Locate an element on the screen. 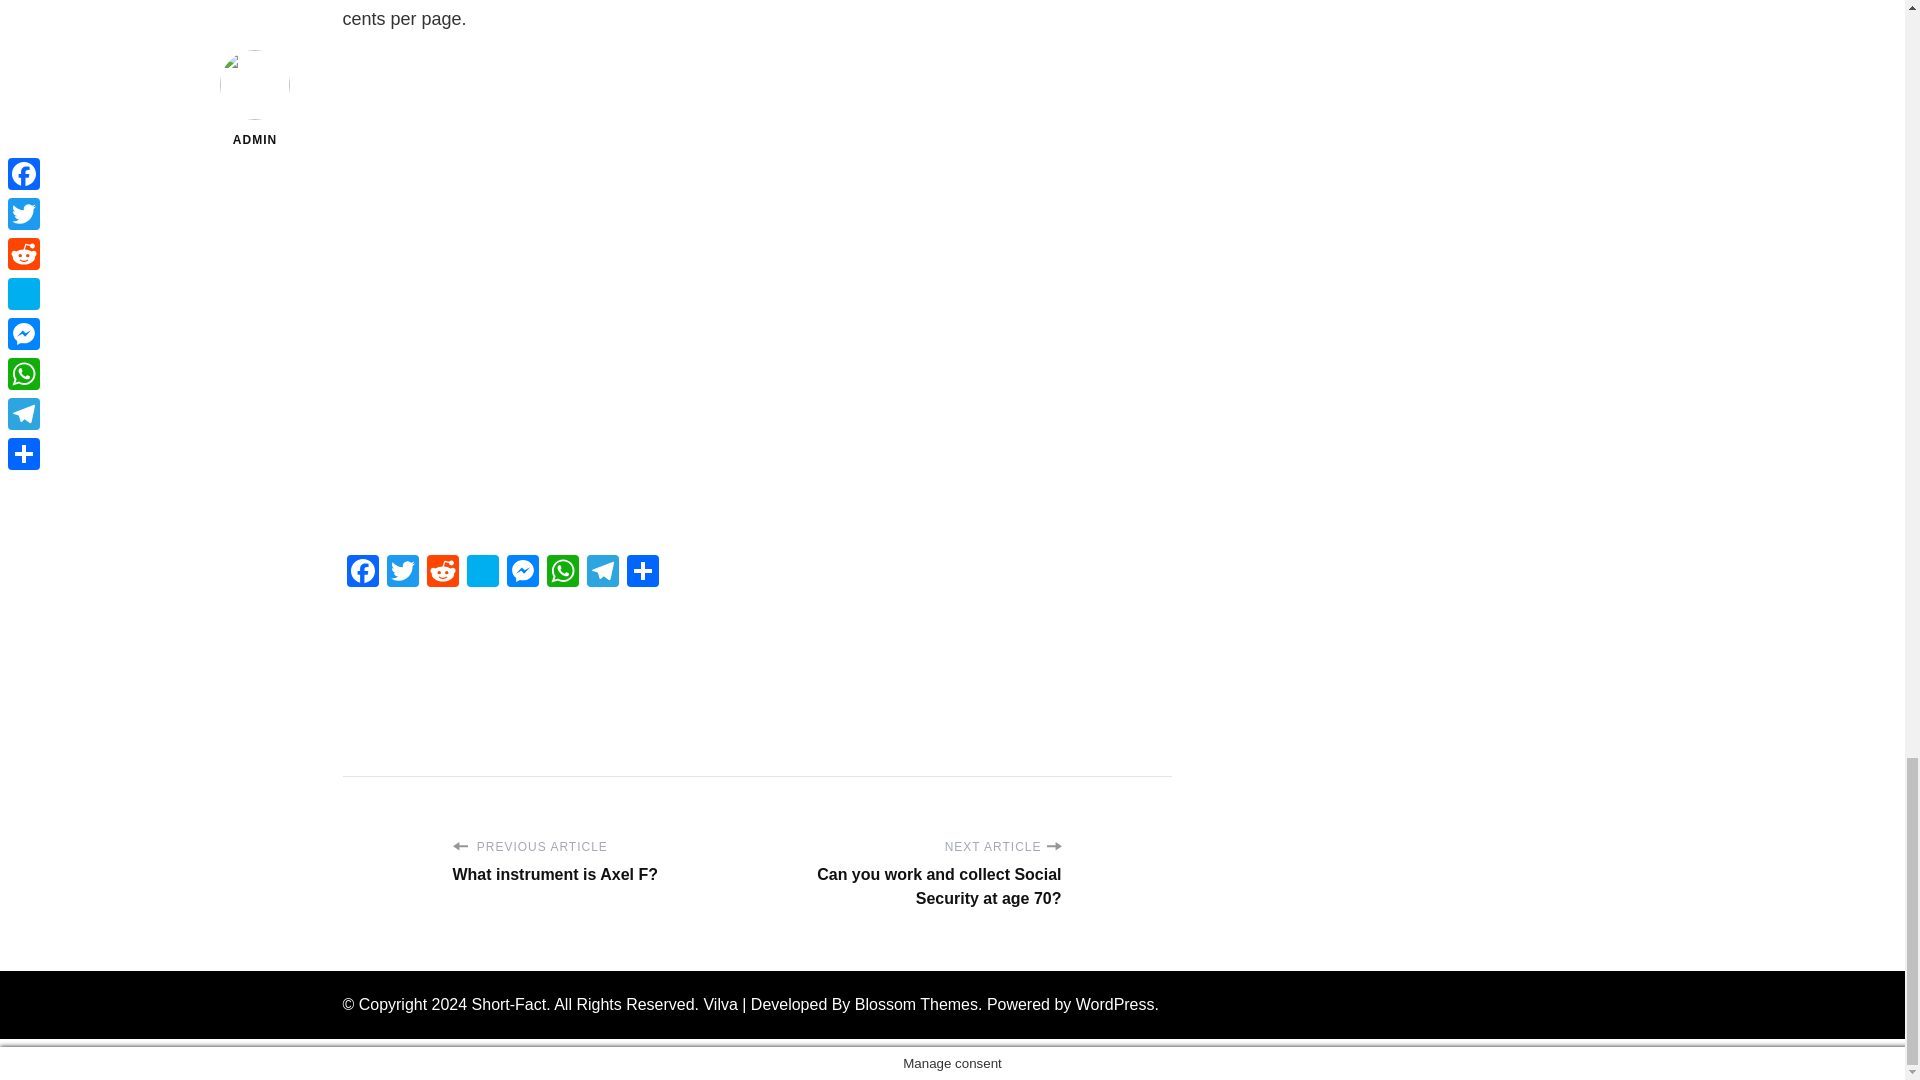 The height and width of the screenshot is (1080, 1920). Facebook is located at coordinates (362, 573).